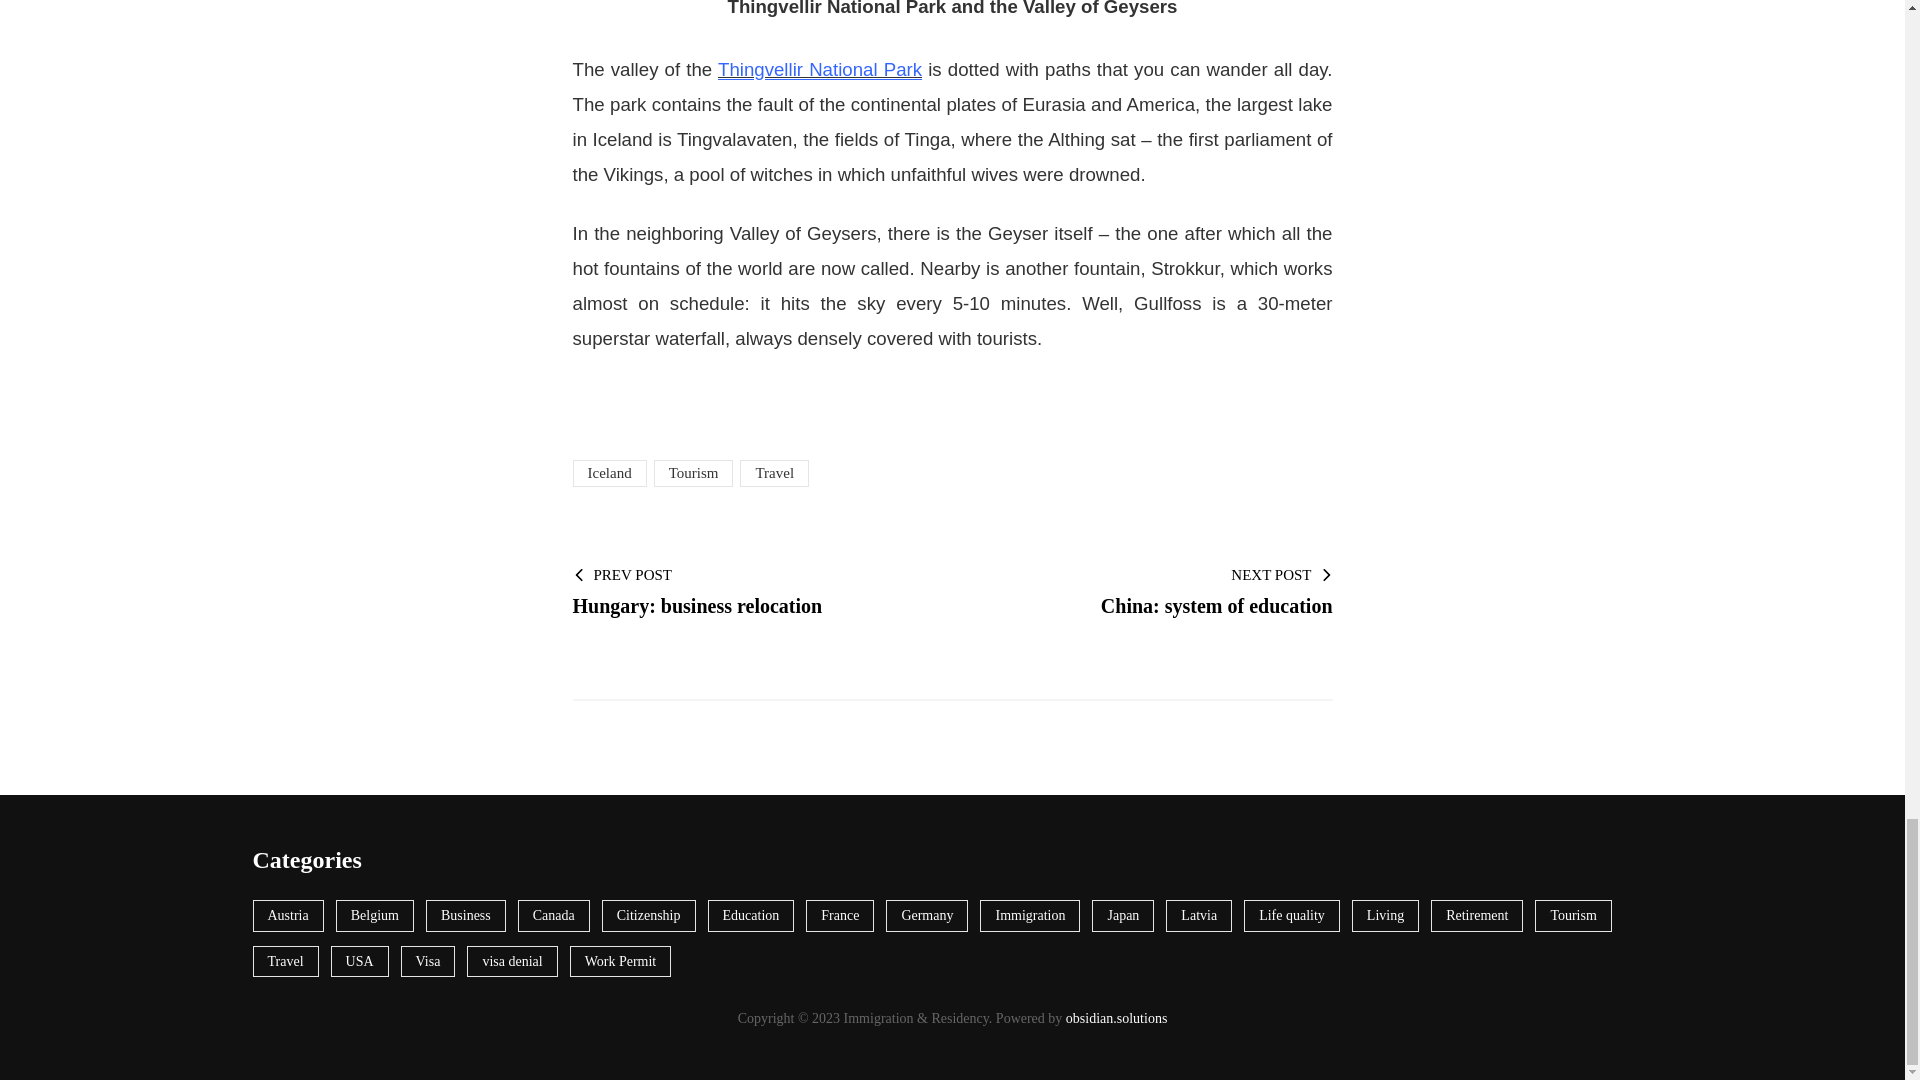  What do you see at coordinates (1198, 916) in the screenshot?
I see `Travel` at bounding box center [1198, 916].